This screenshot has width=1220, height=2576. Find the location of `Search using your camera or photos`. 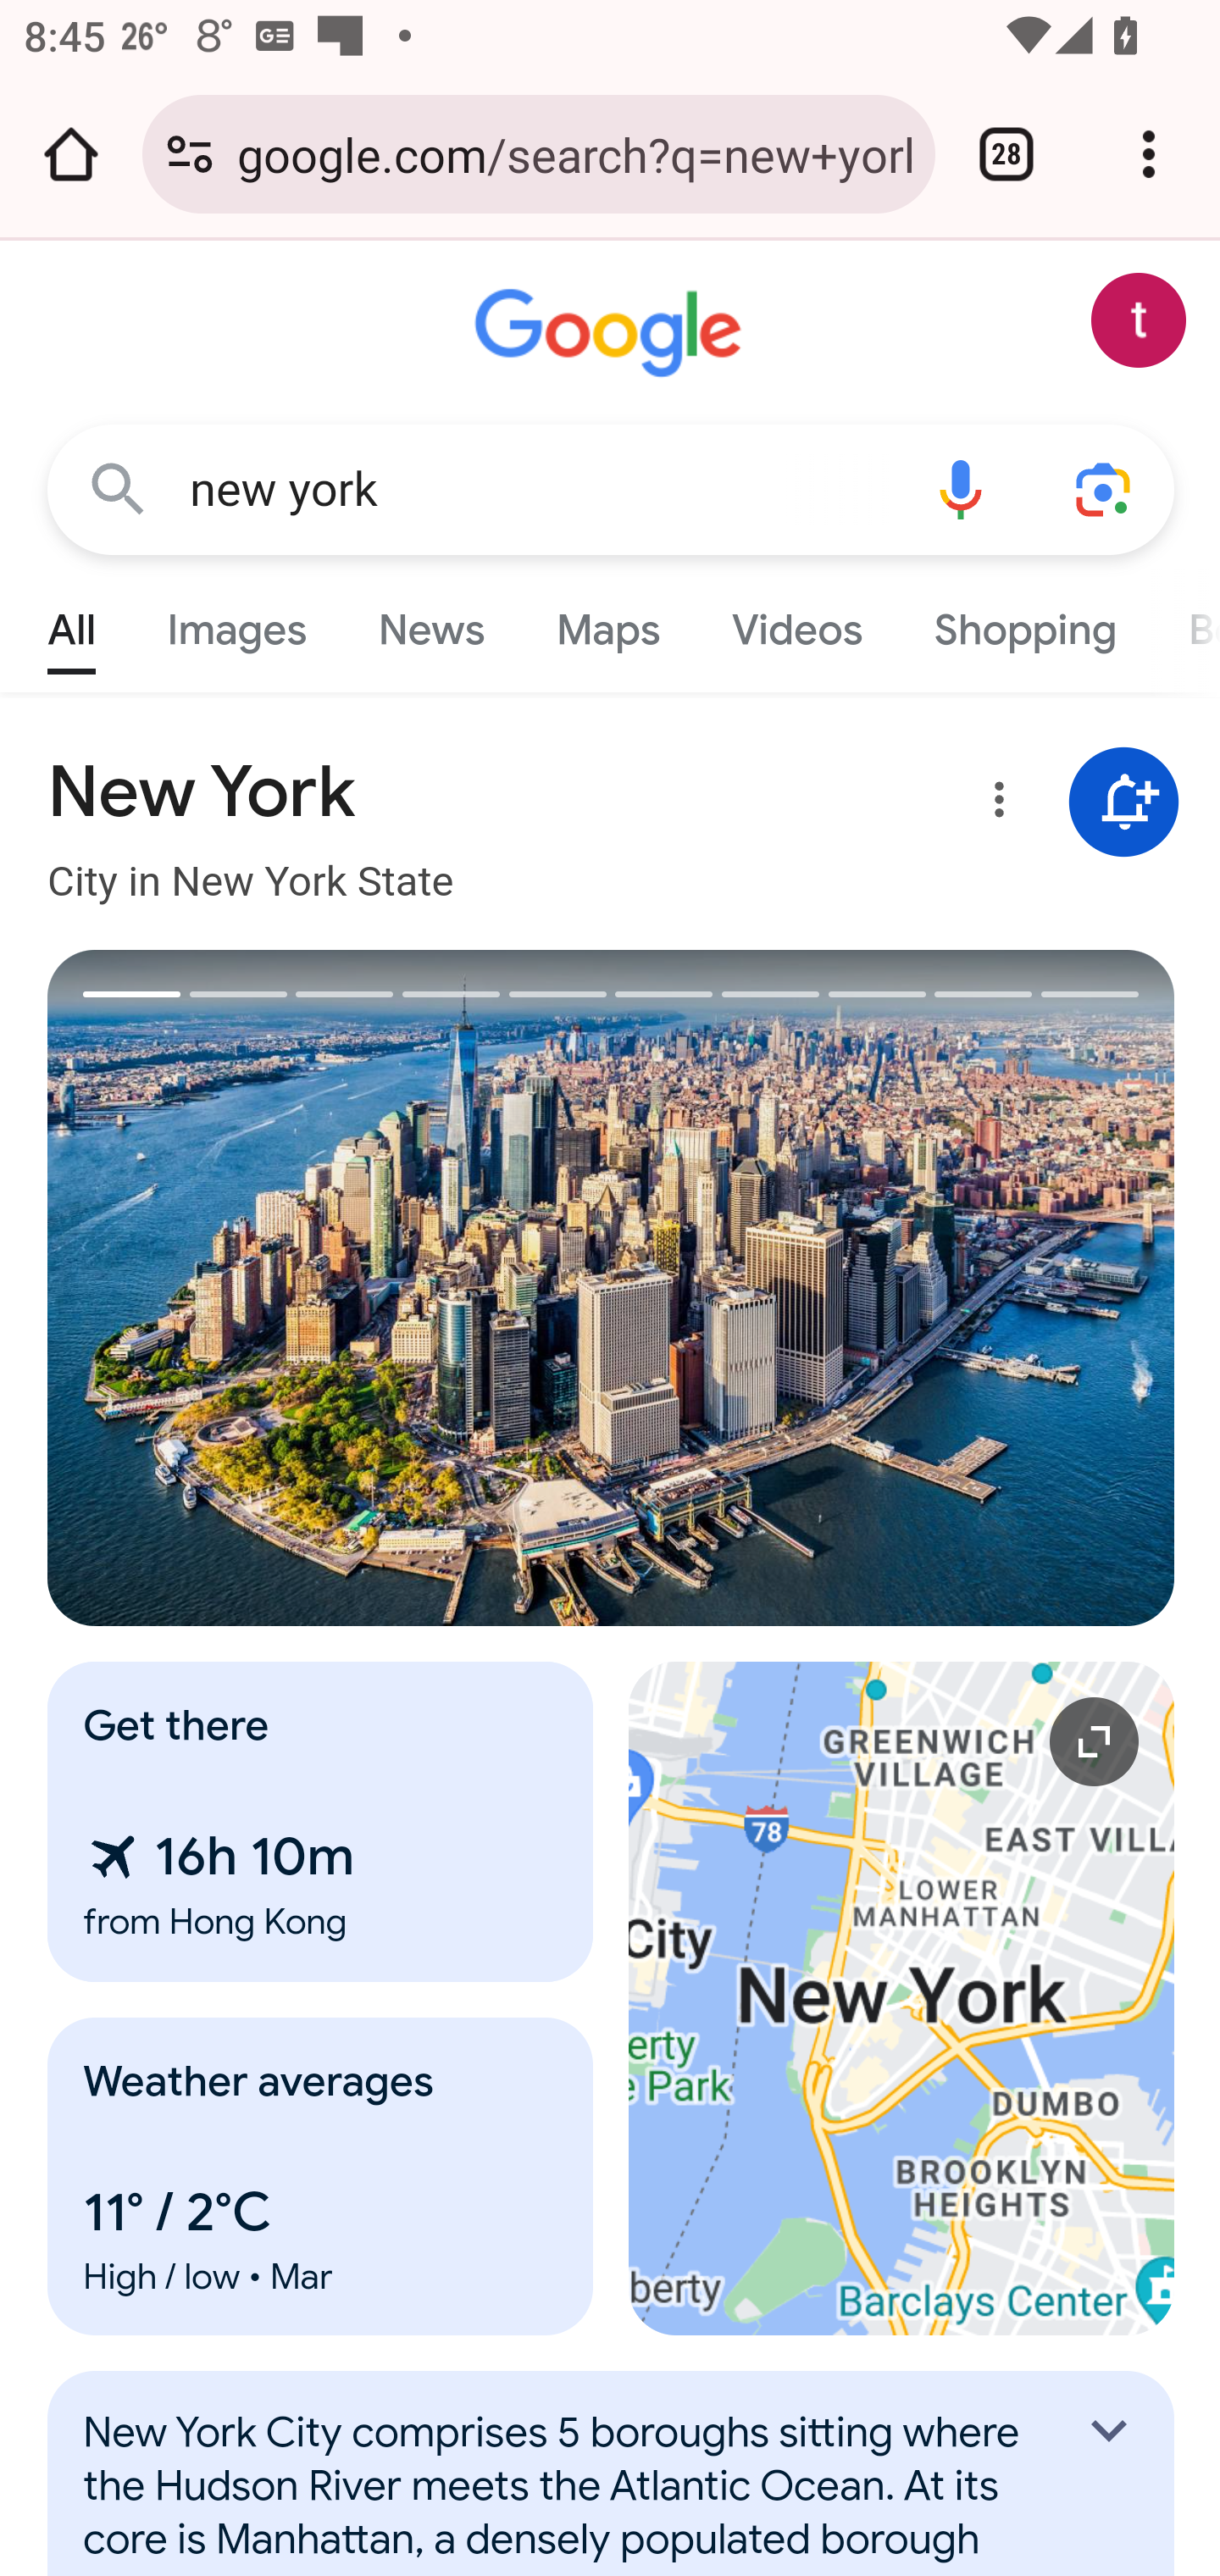

Search using your camera or photos is located at coordinates (1105, 488).